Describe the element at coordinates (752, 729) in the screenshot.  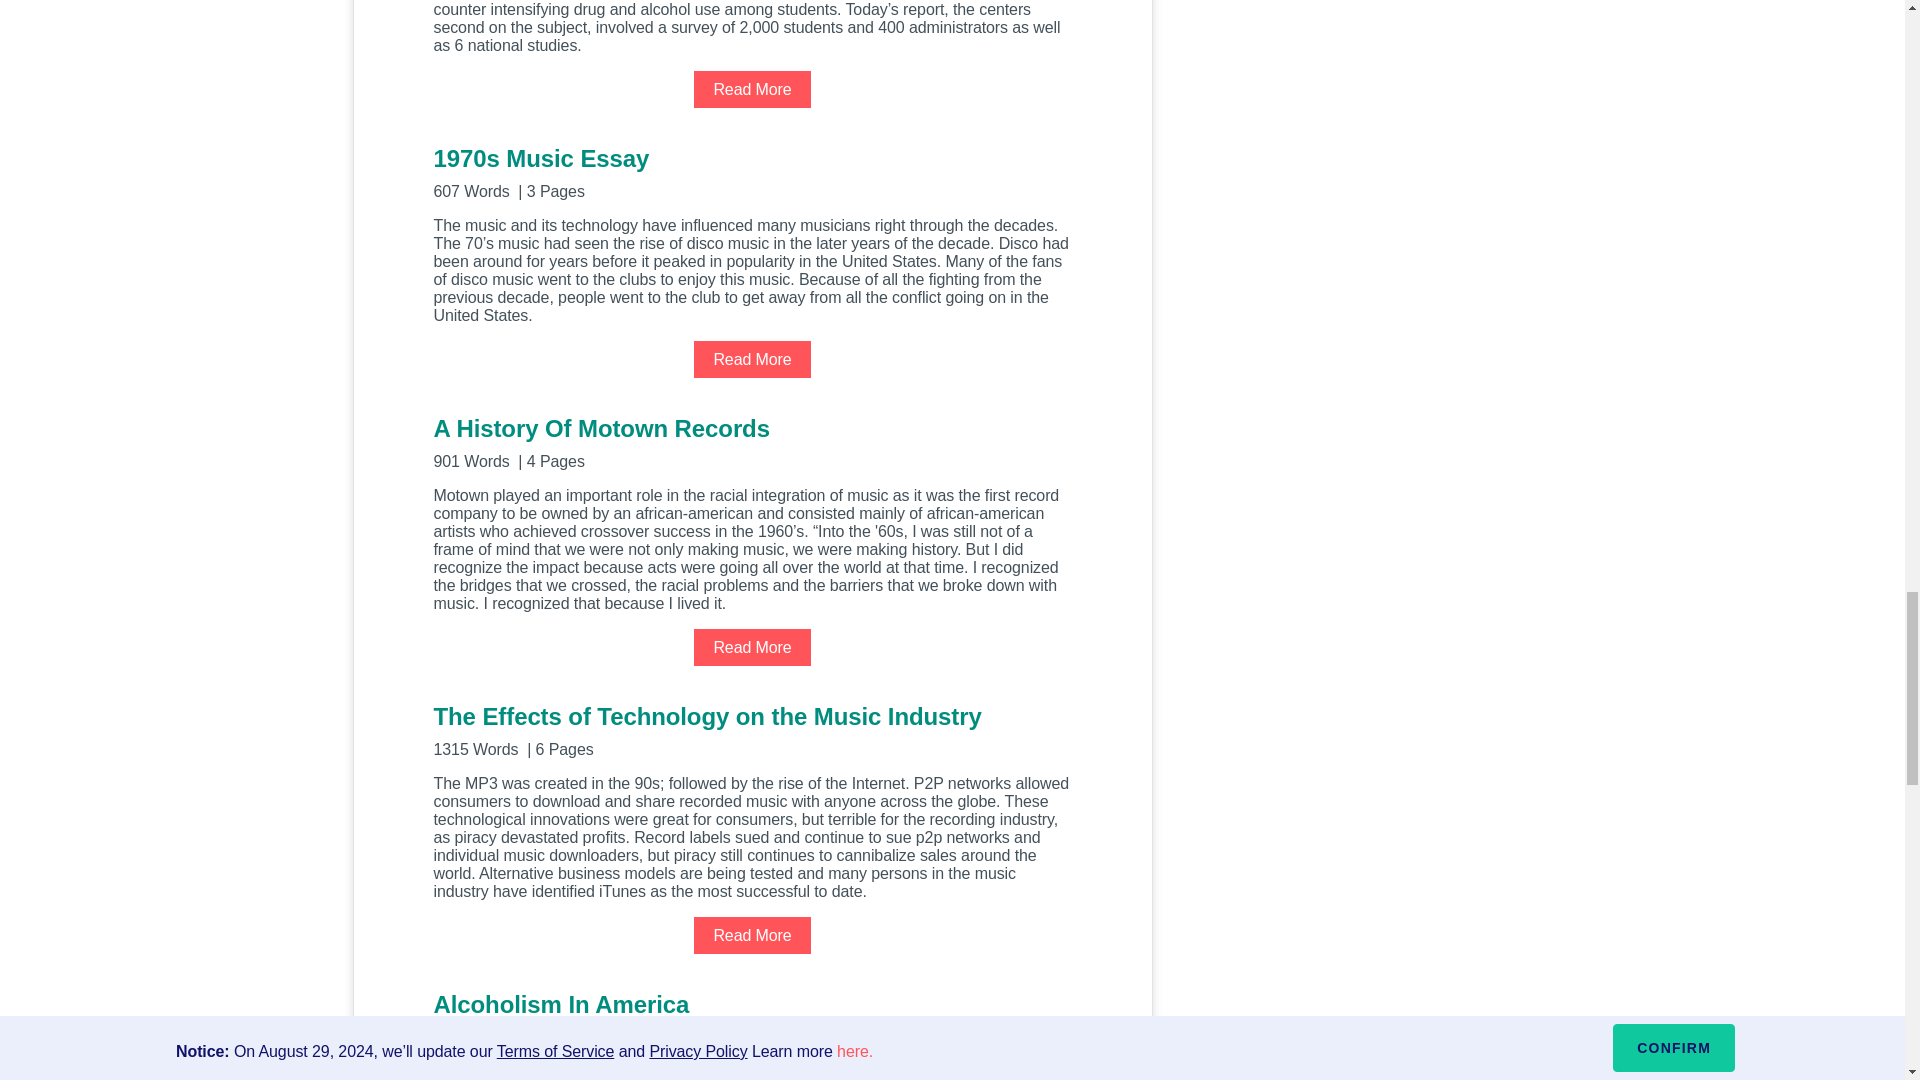
I see `The Effects of Technology on the Music Industry` at that location.